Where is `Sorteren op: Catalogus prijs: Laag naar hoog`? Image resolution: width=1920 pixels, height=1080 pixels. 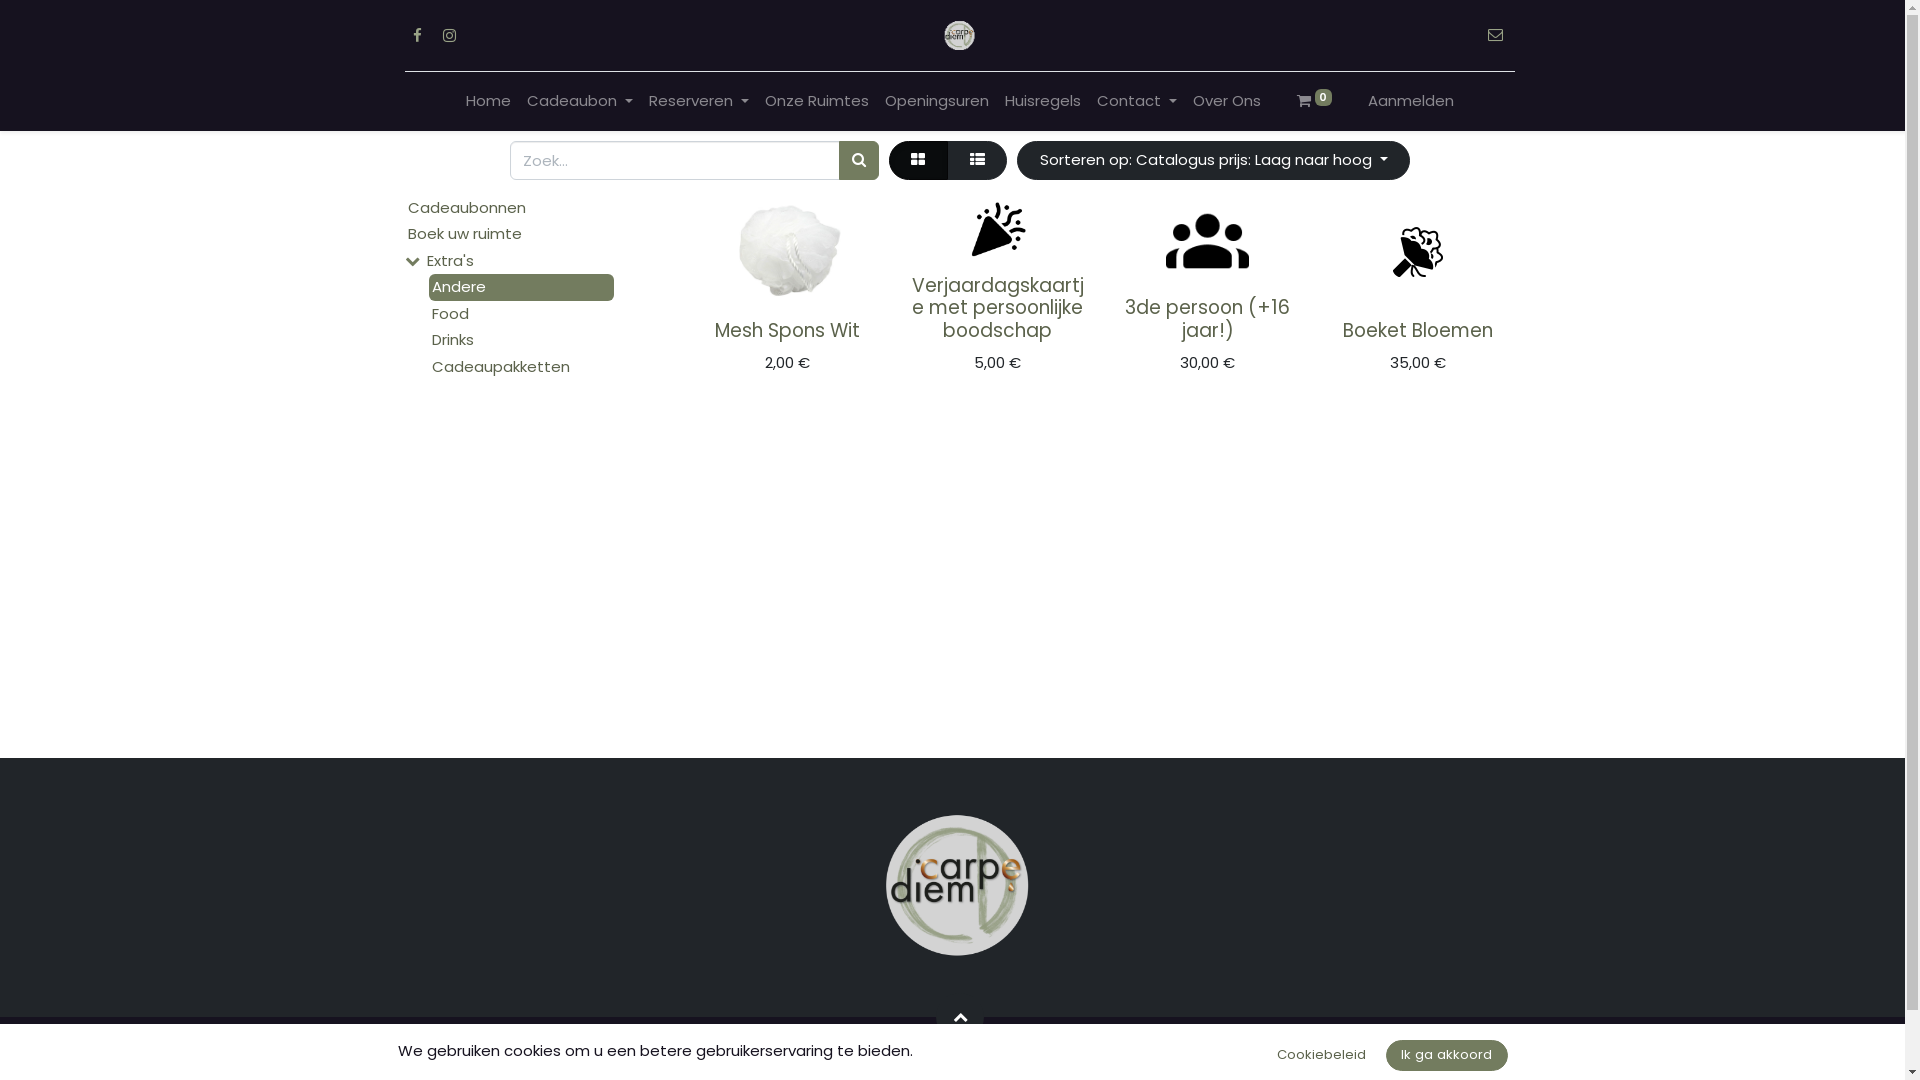
Sorteren op: Catalogus prijs: Laag naar hoog is located at coordinates (1214, 160).